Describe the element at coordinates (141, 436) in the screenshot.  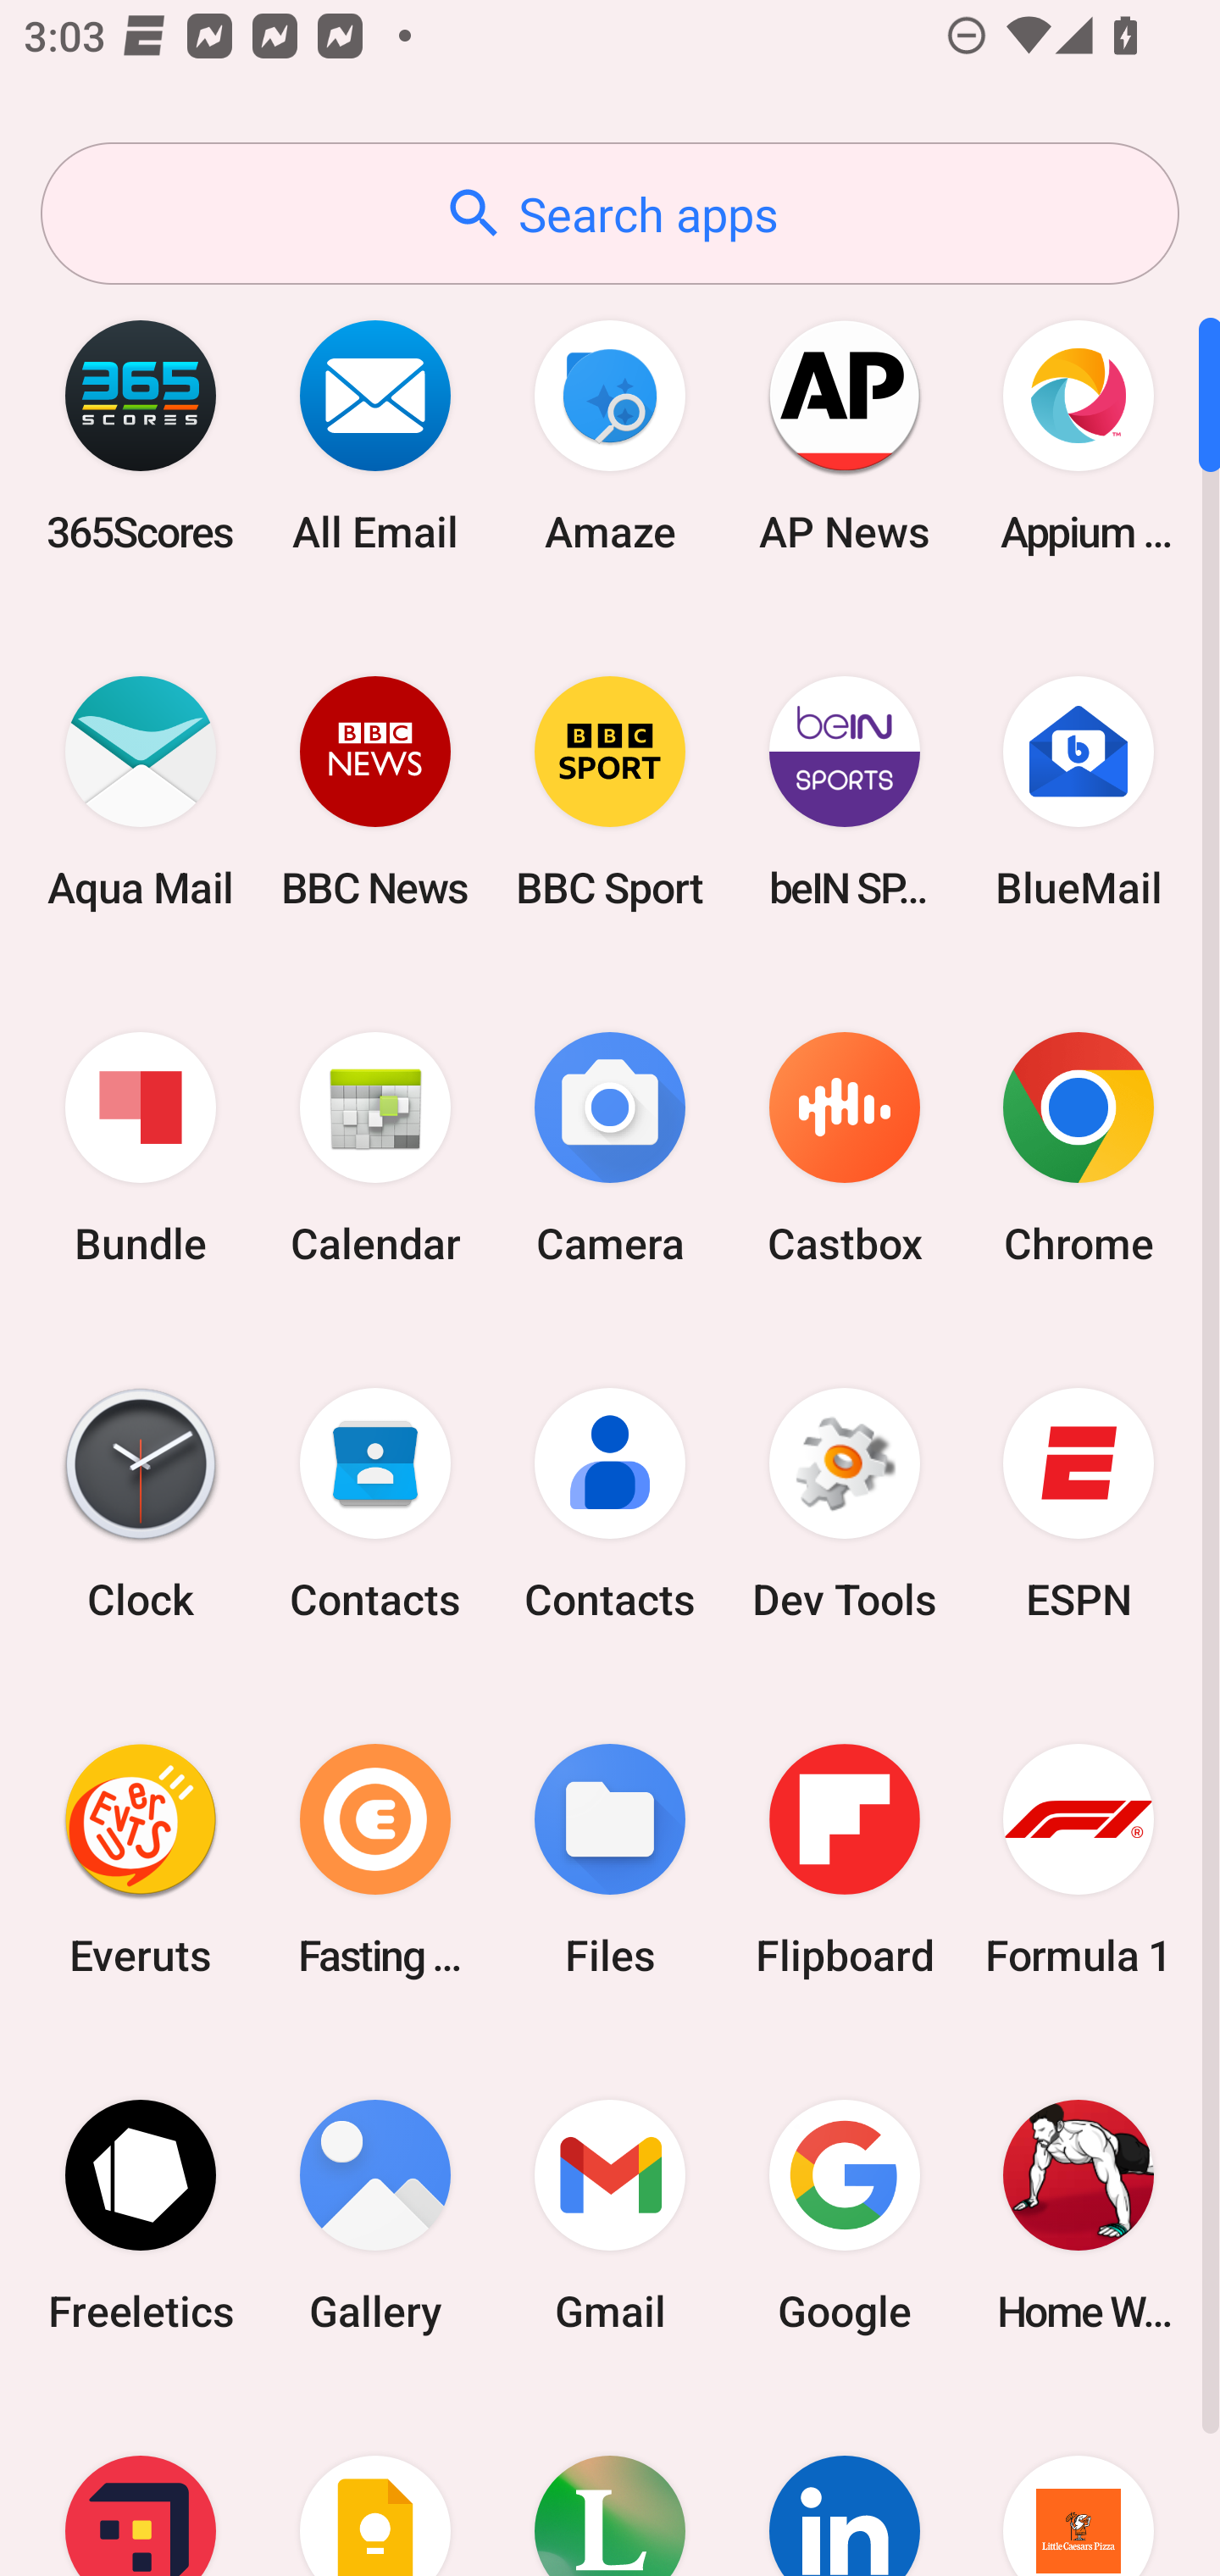
I see `365Scores` at that location.